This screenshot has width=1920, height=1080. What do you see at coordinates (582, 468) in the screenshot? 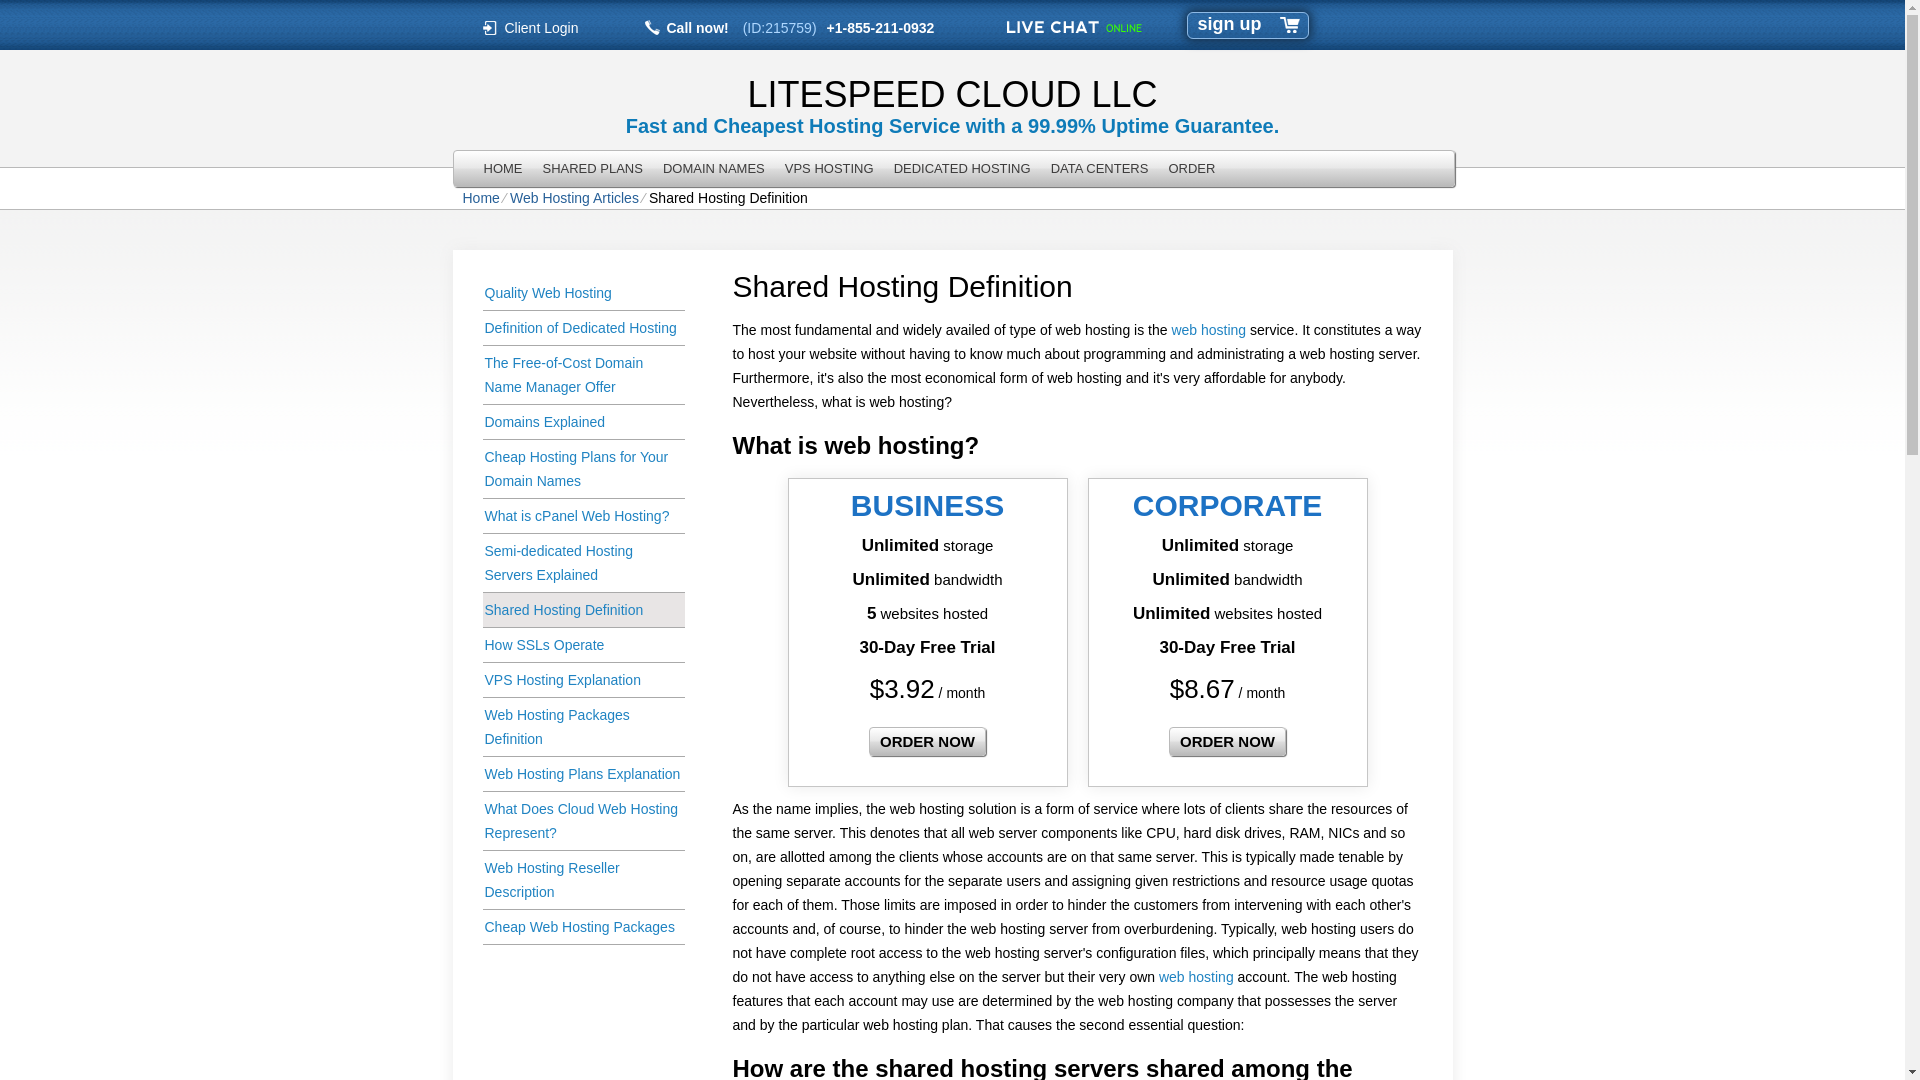
I see `Cheap Hosting Plans for Your Domain Names` at bounding box center [582, 468].